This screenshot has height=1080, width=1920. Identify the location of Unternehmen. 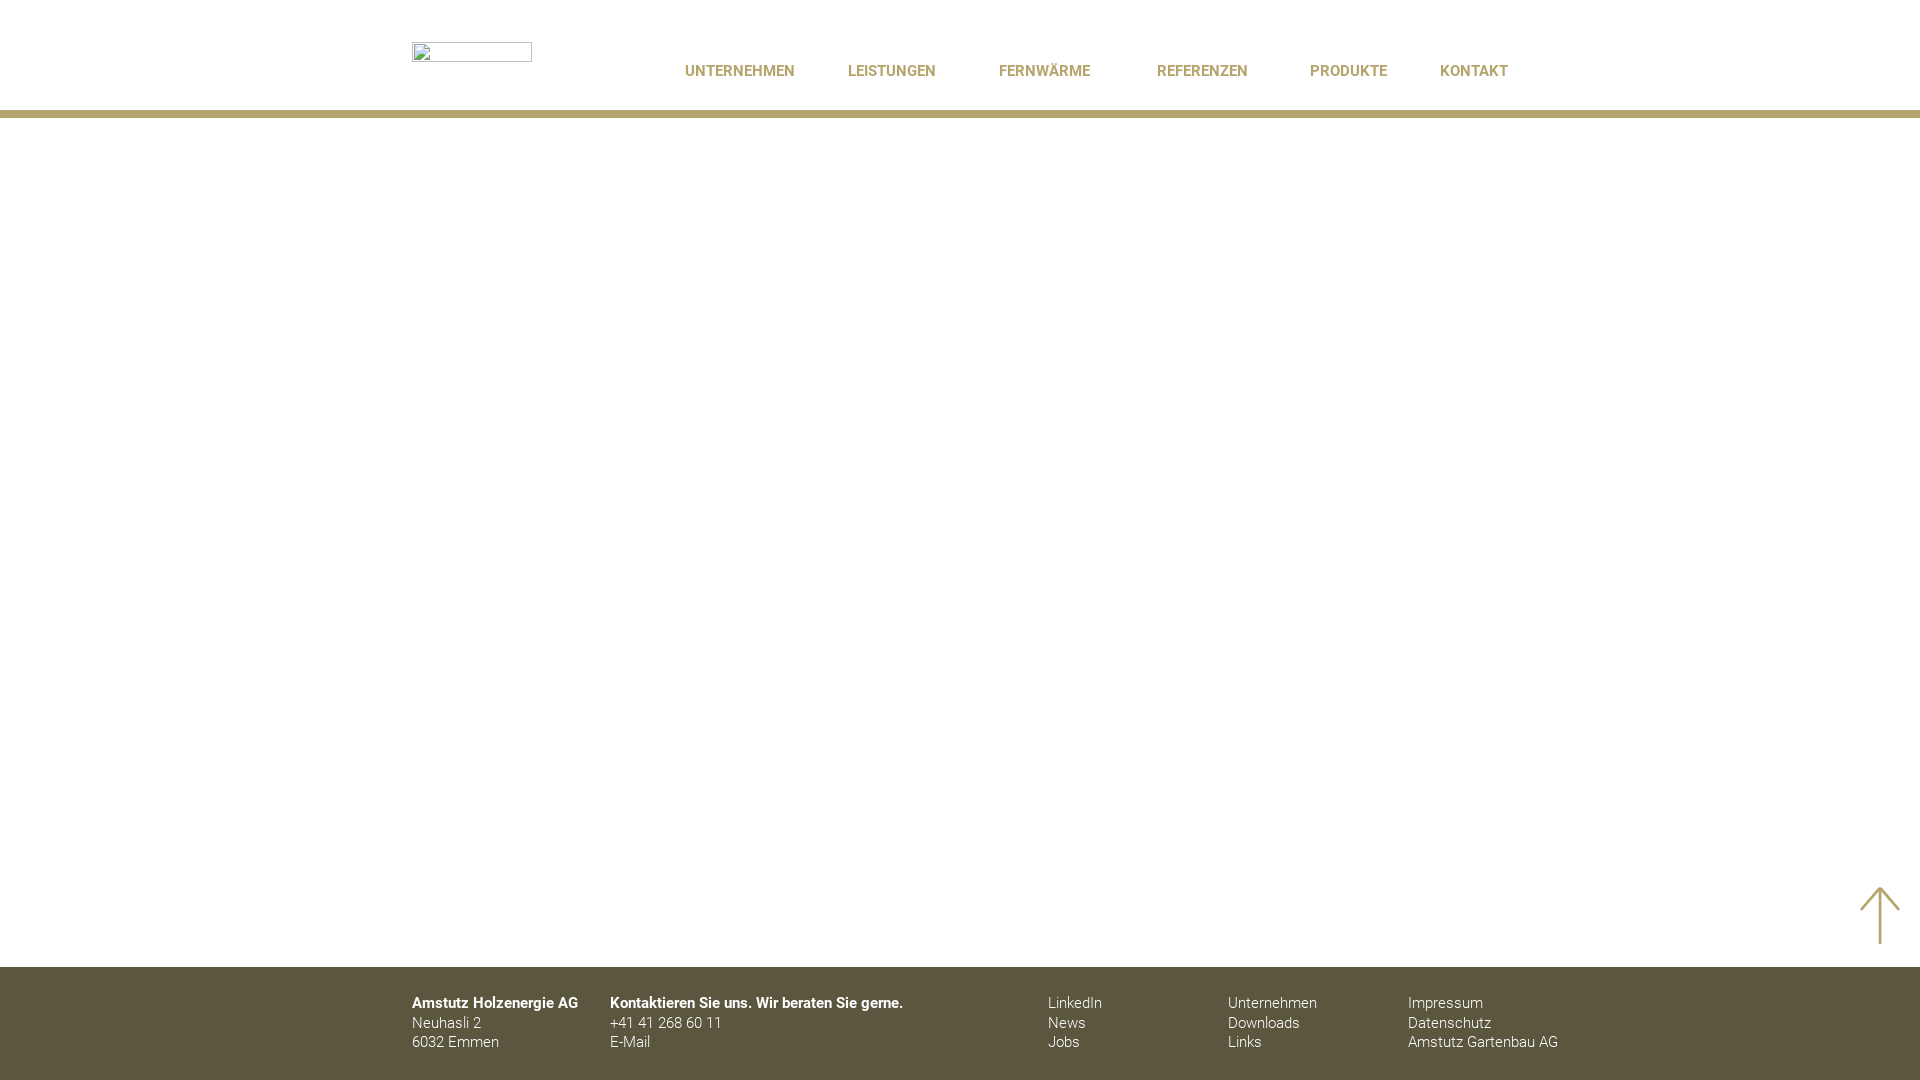
(1303, 1004).